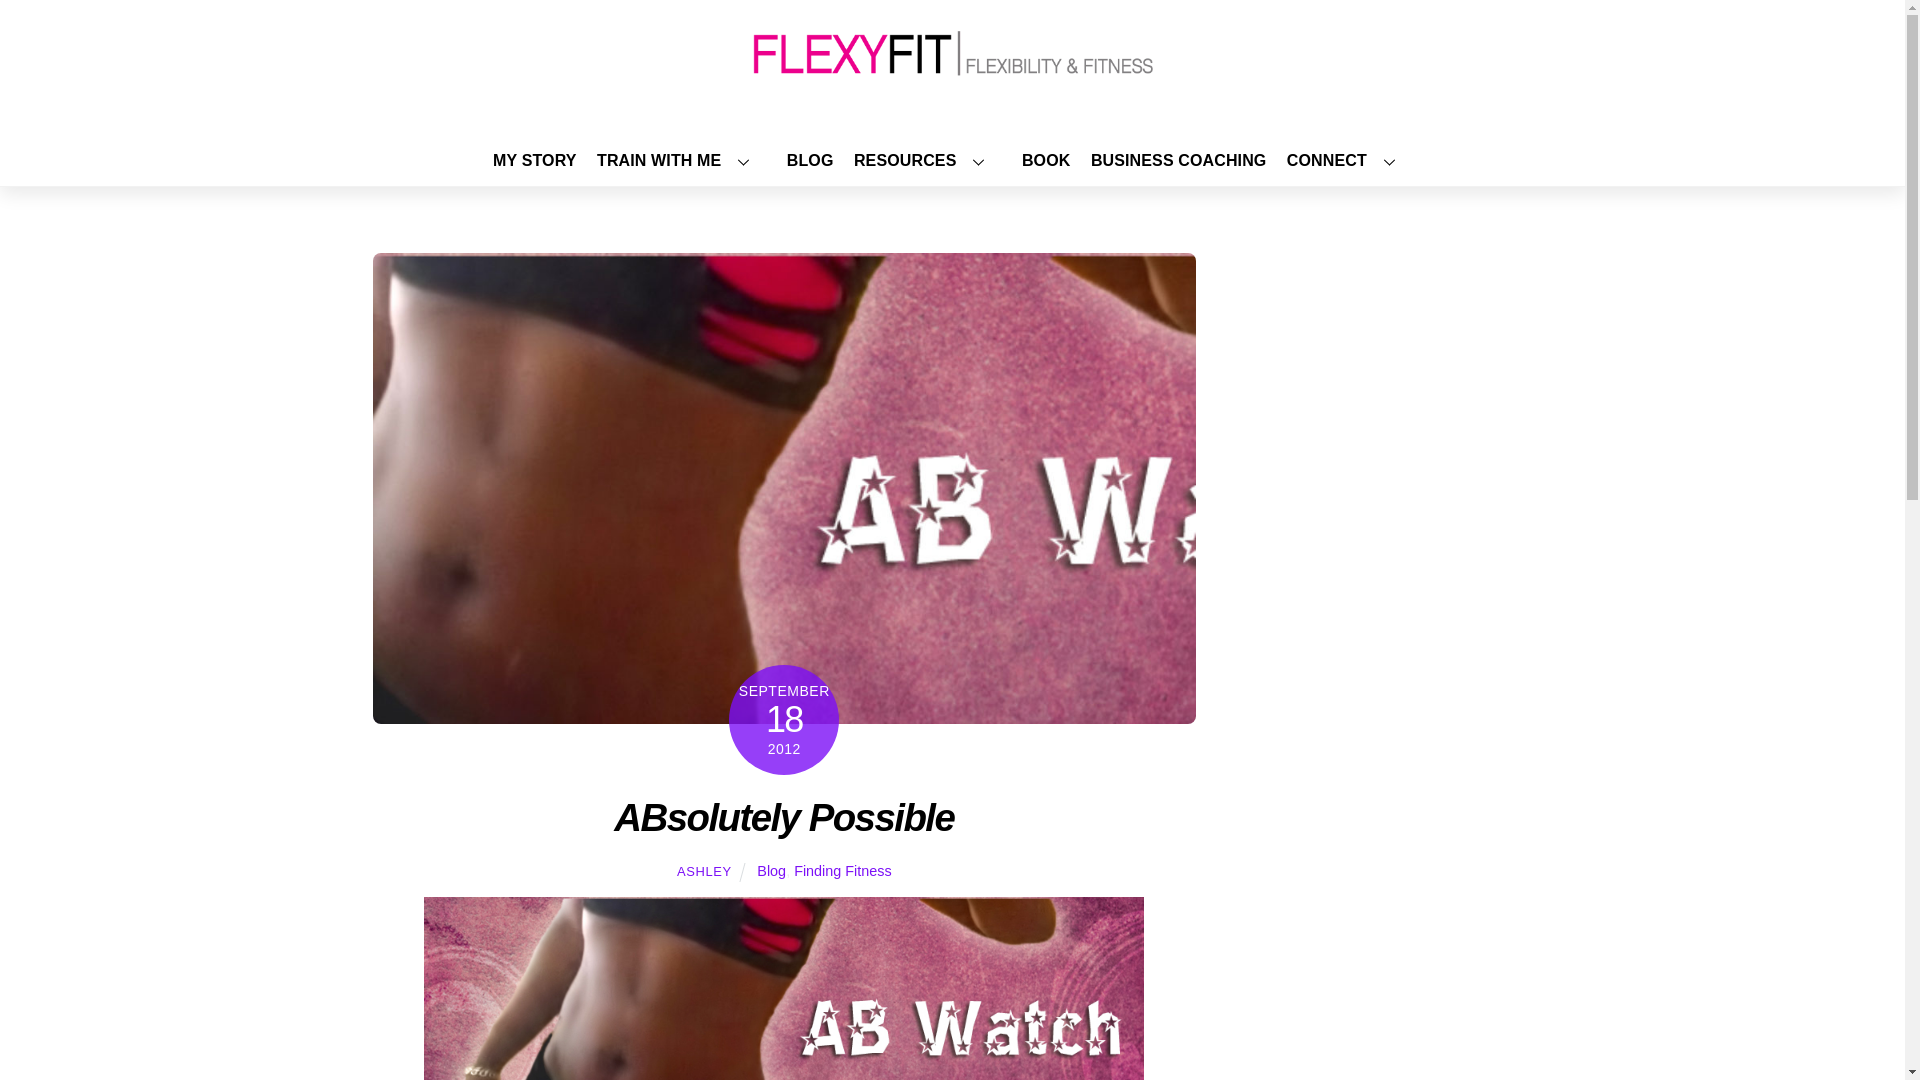  Describe the element at coordinates (704, 872) in the screenshot. I see `ASHLEY` at that location.